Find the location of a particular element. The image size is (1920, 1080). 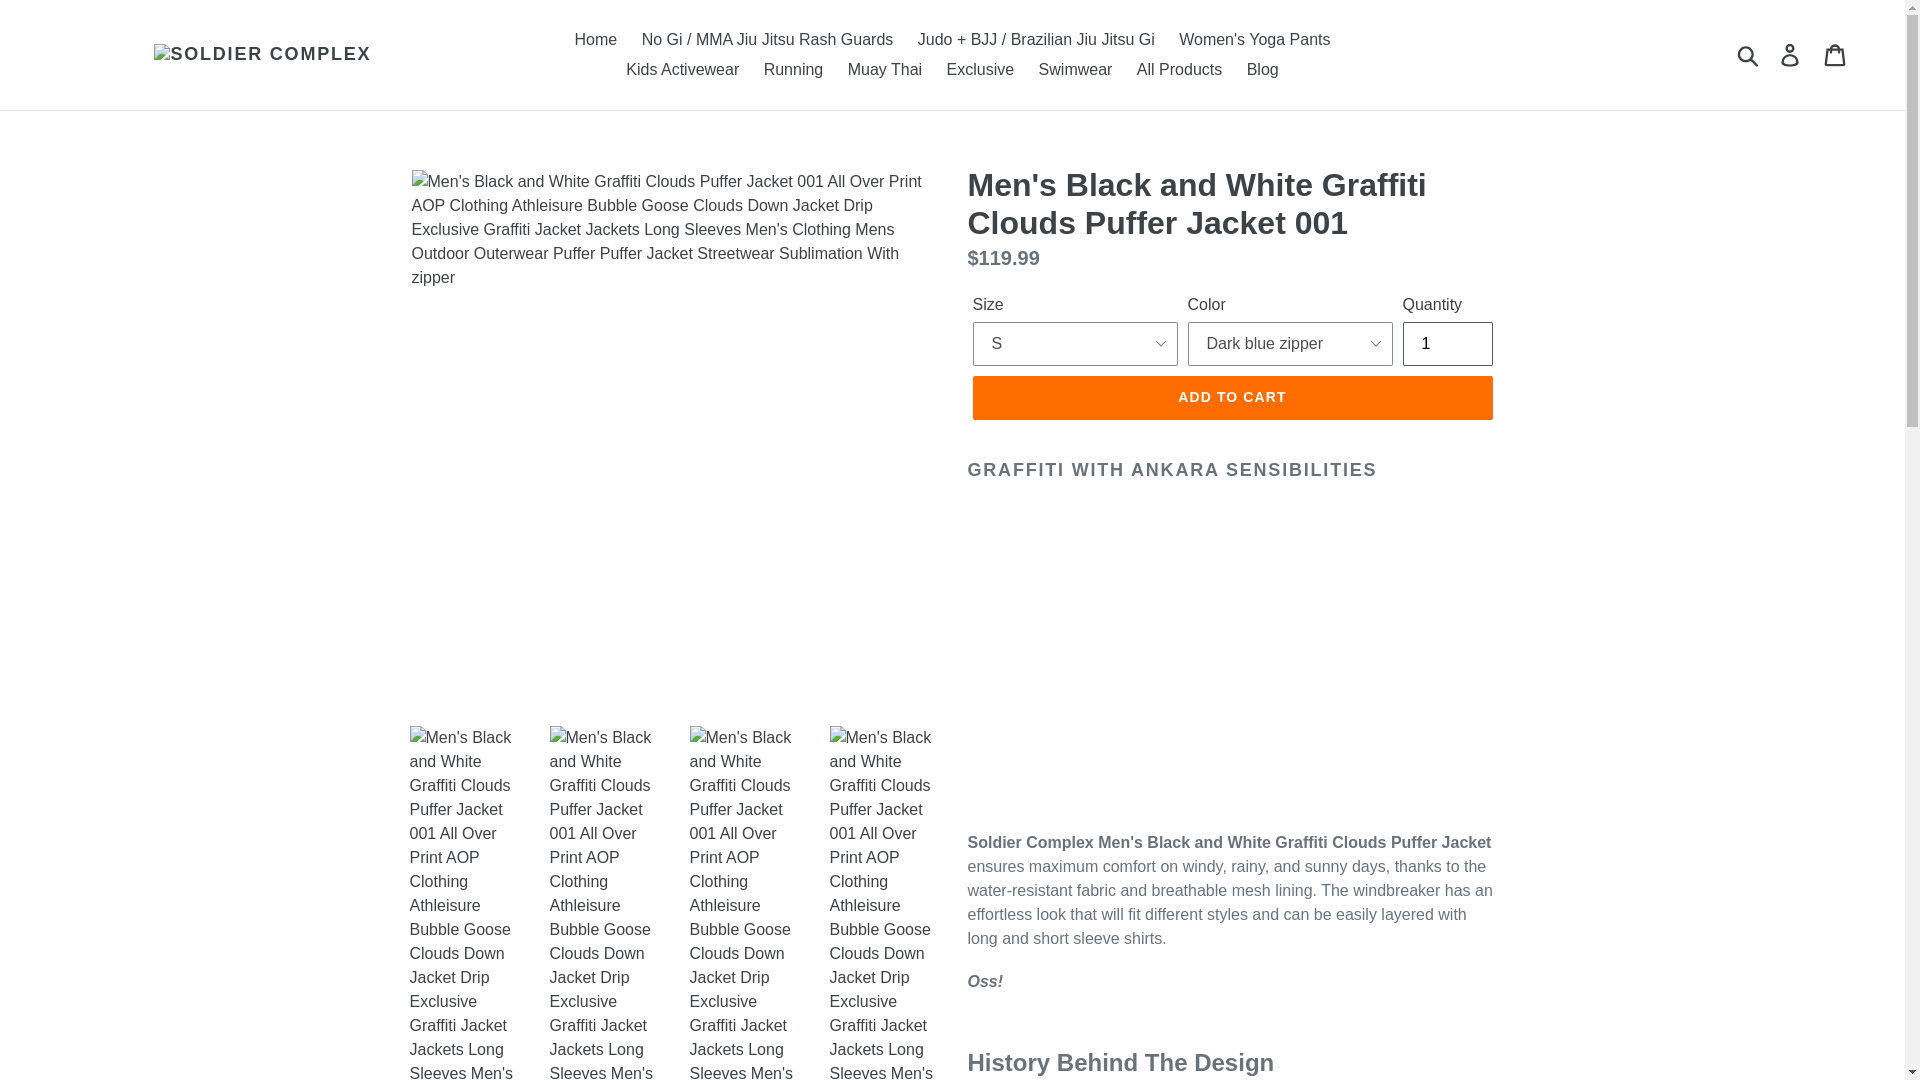

Log in is located at coordinates (1791, 54).